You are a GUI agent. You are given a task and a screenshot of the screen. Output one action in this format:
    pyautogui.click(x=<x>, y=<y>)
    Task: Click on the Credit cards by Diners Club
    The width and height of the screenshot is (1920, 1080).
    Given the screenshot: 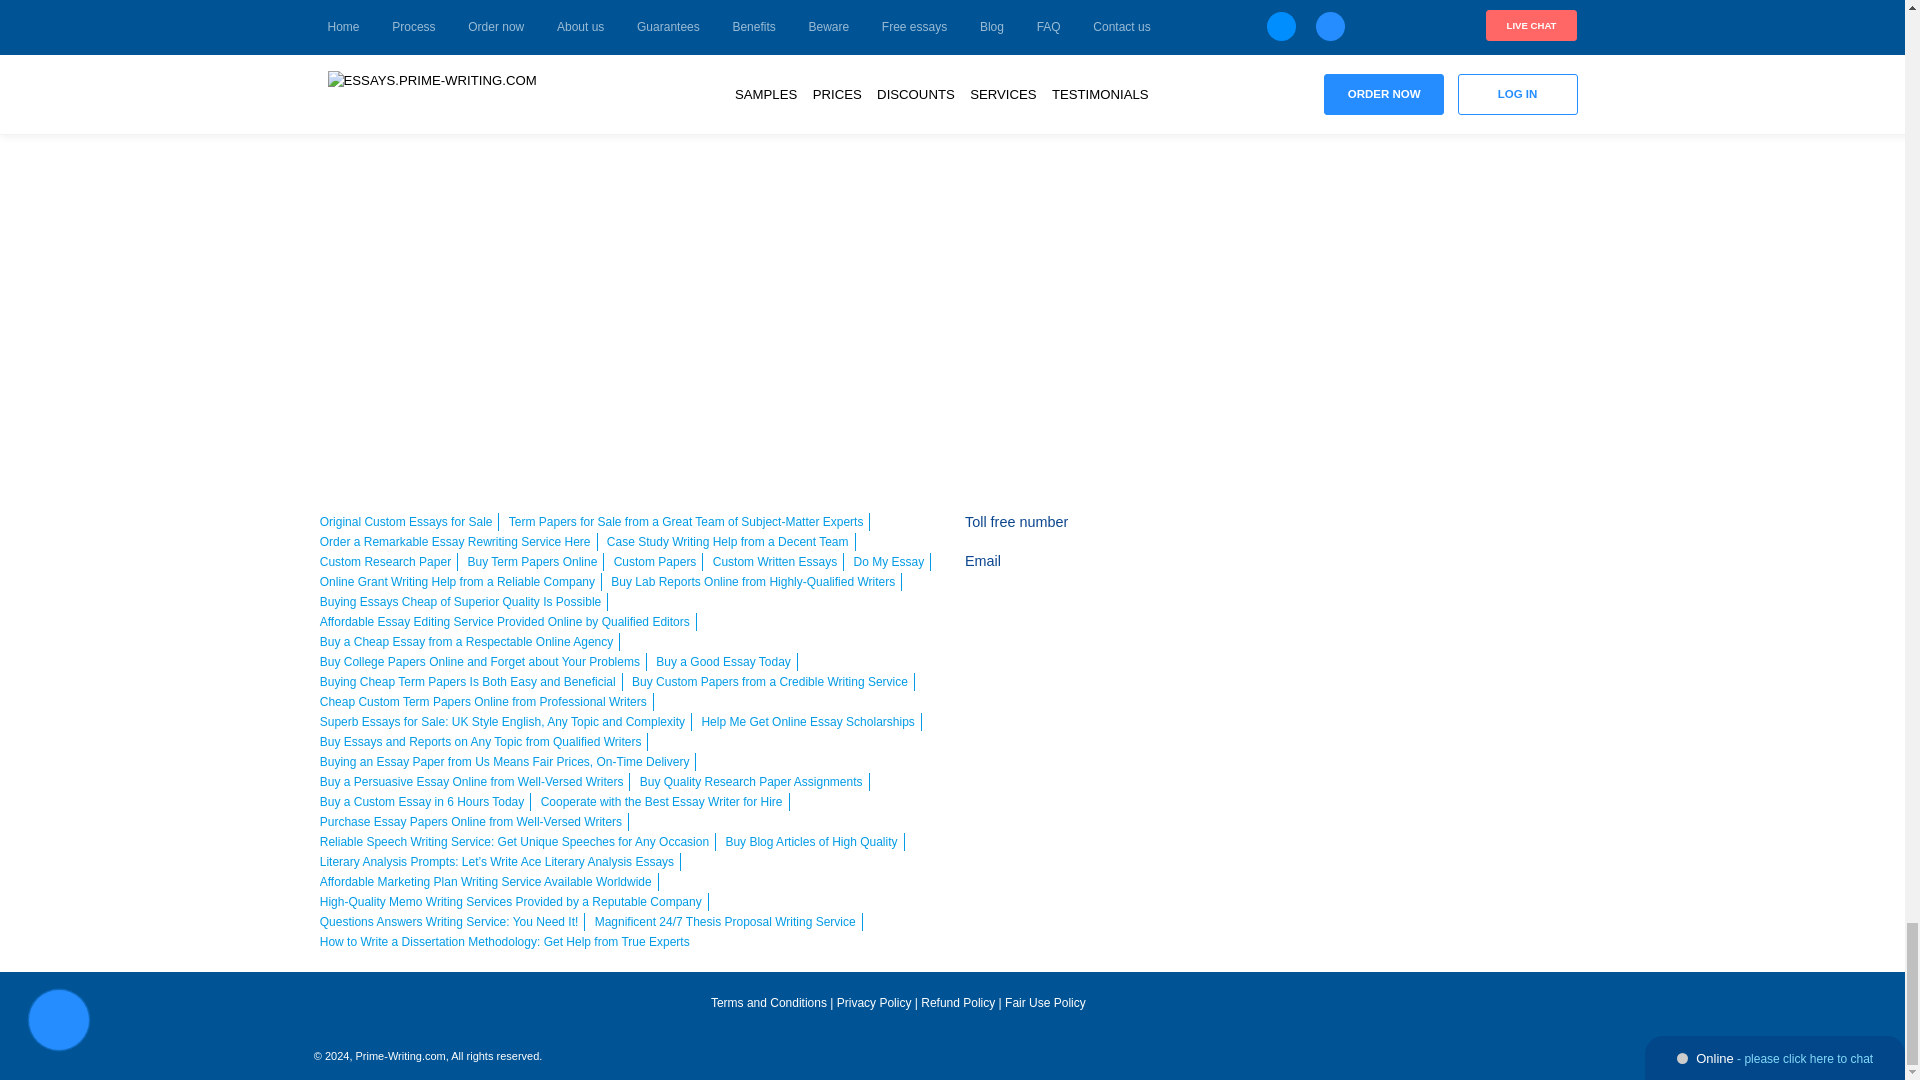 What is the action you would take?
    pyautogui.click(x=1411, y=574)
    